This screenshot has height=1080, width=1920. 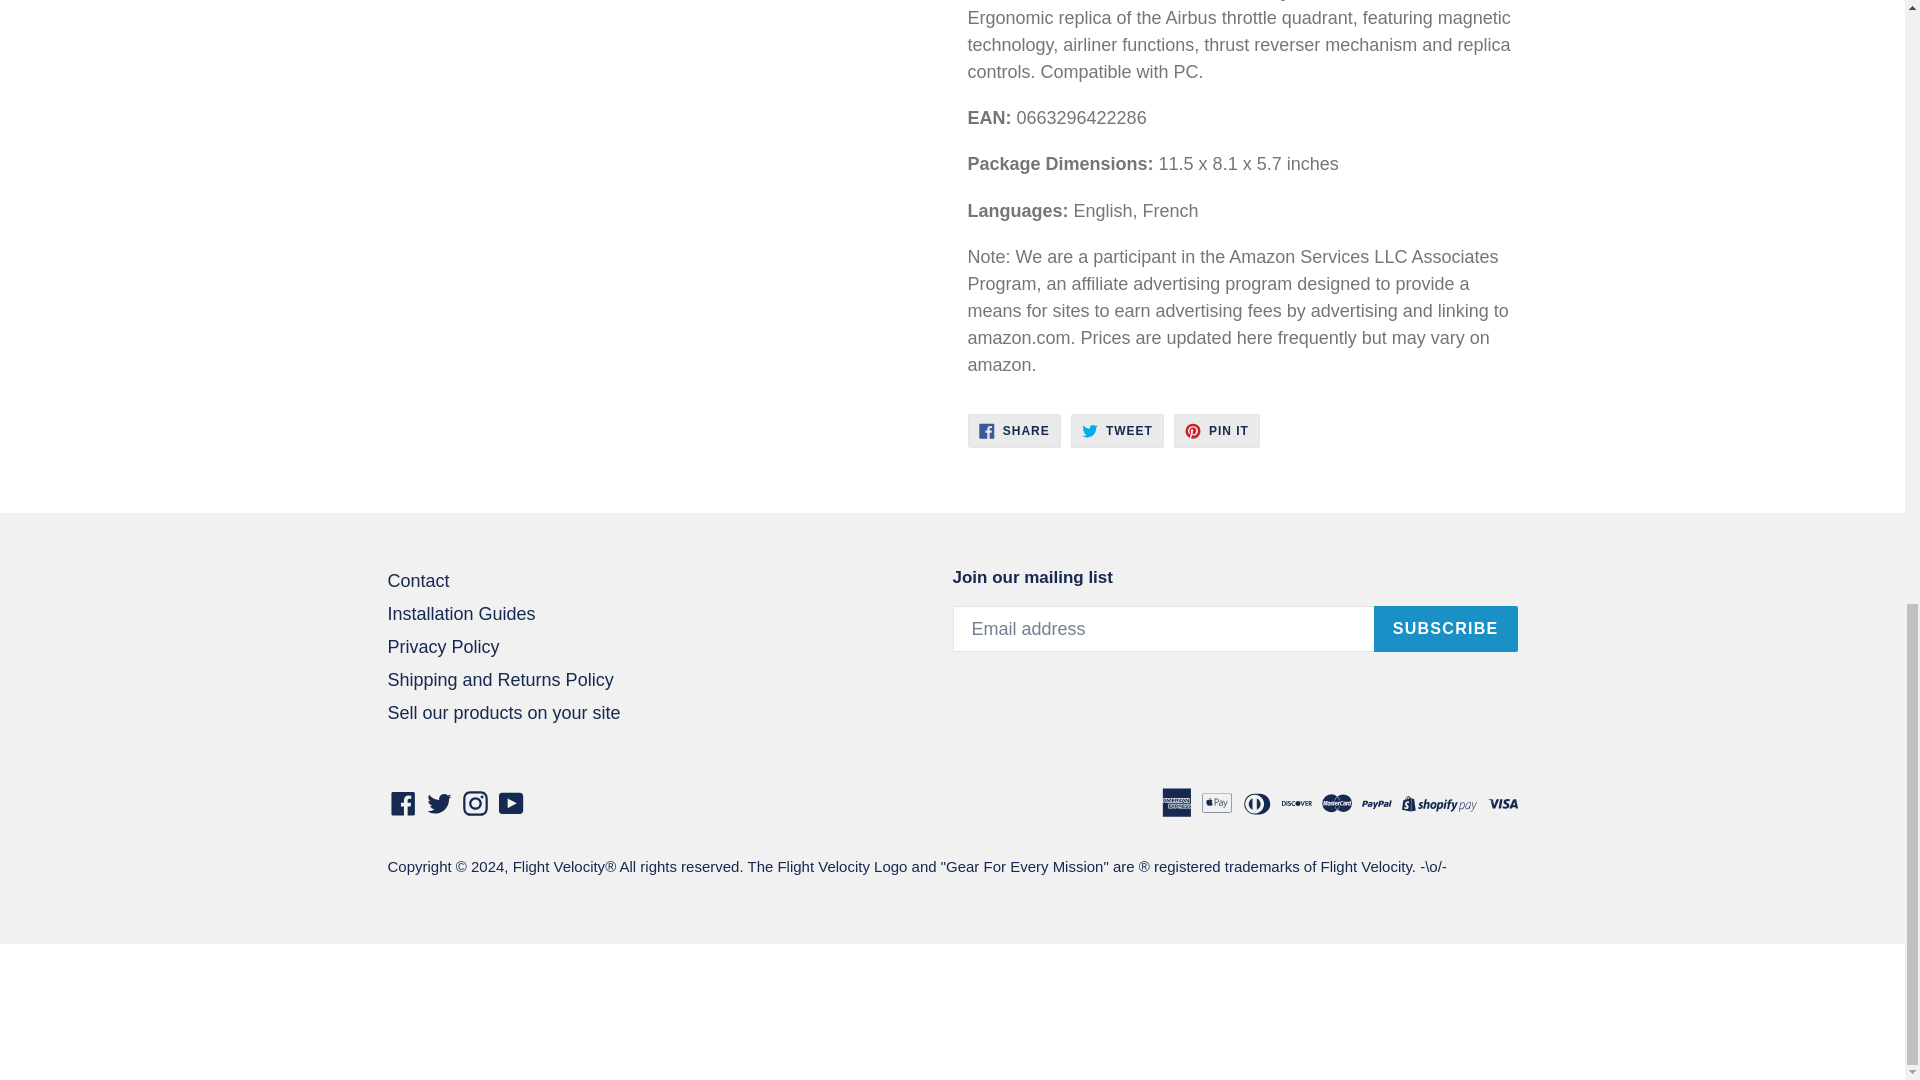 What do you see at coordinates (461, 614) in the screenshot?
I see `Flight Velocity on Twitter` at bounding box center [461, 614].